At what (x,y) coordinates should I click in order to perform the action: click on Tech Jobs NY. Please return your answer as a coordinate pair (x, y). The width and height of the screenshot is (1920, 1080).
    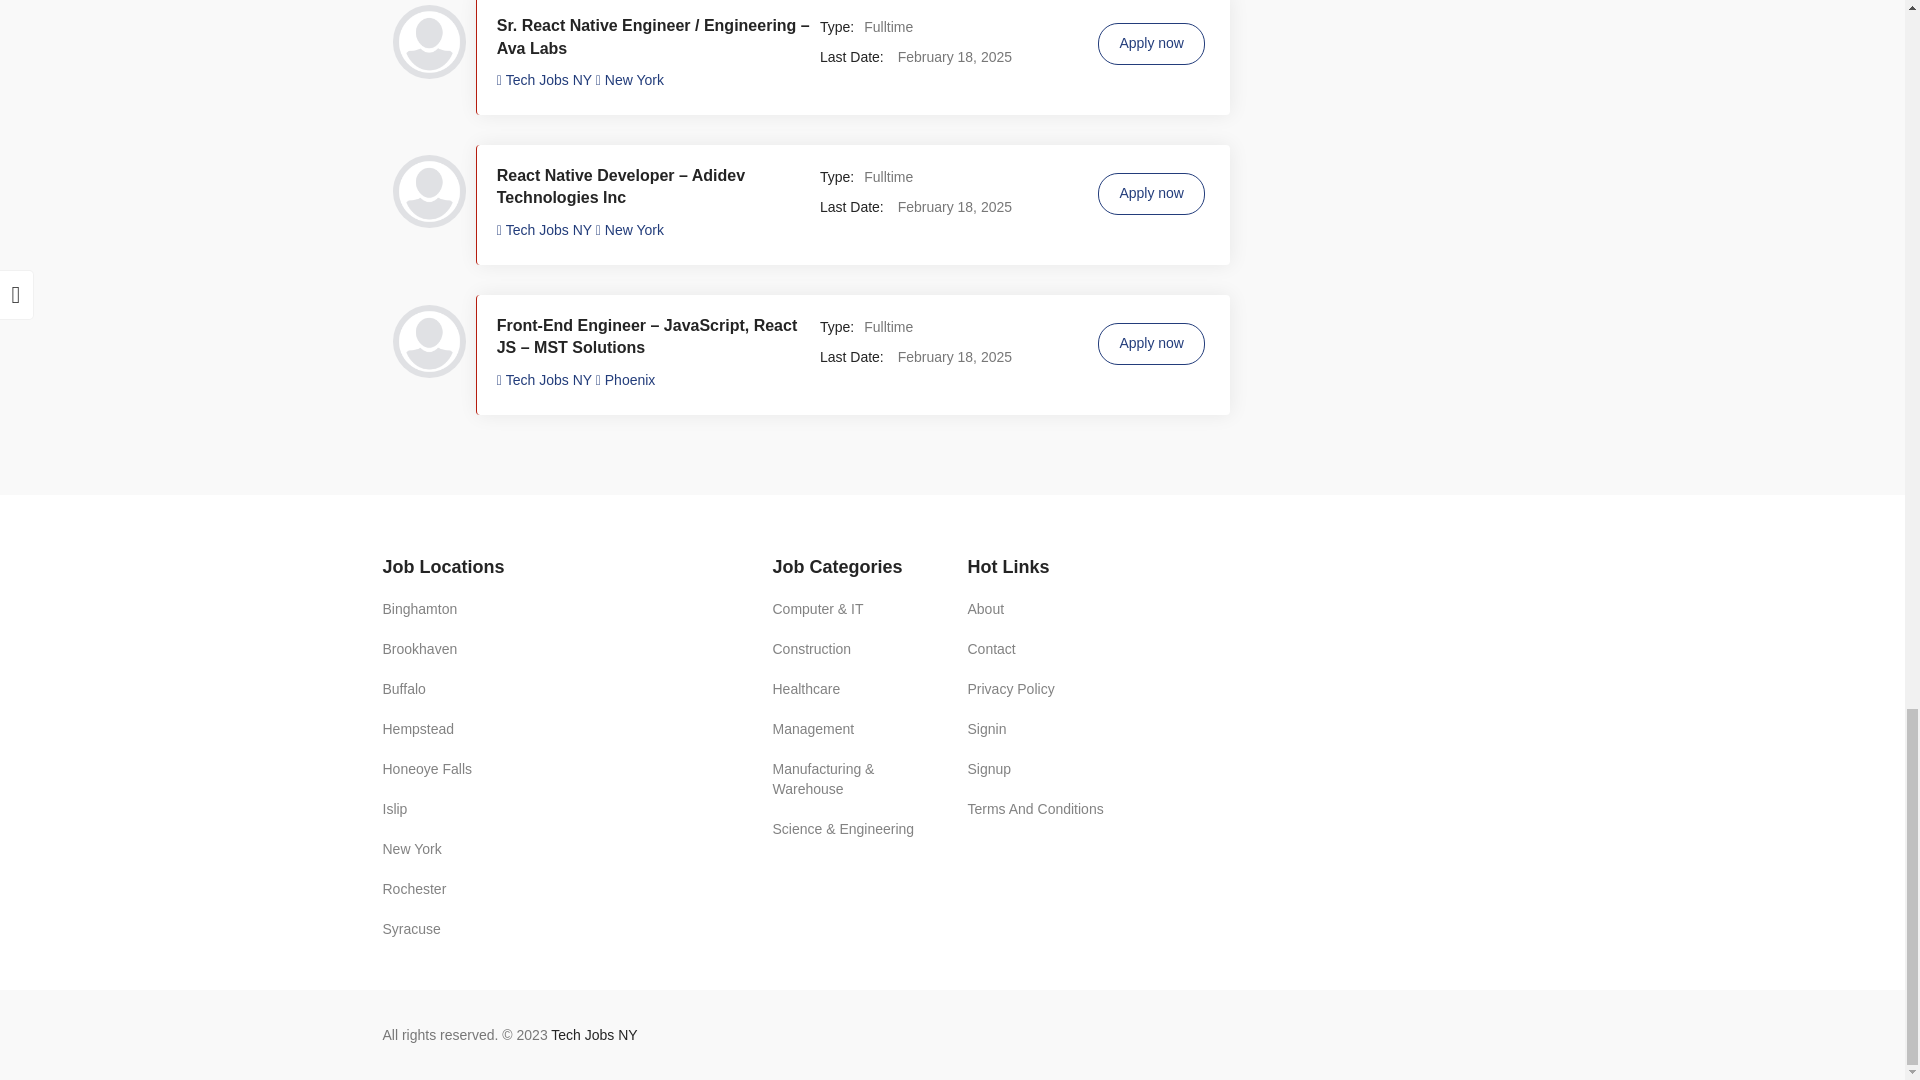
    Looking at the image, I should click on (546, 80).